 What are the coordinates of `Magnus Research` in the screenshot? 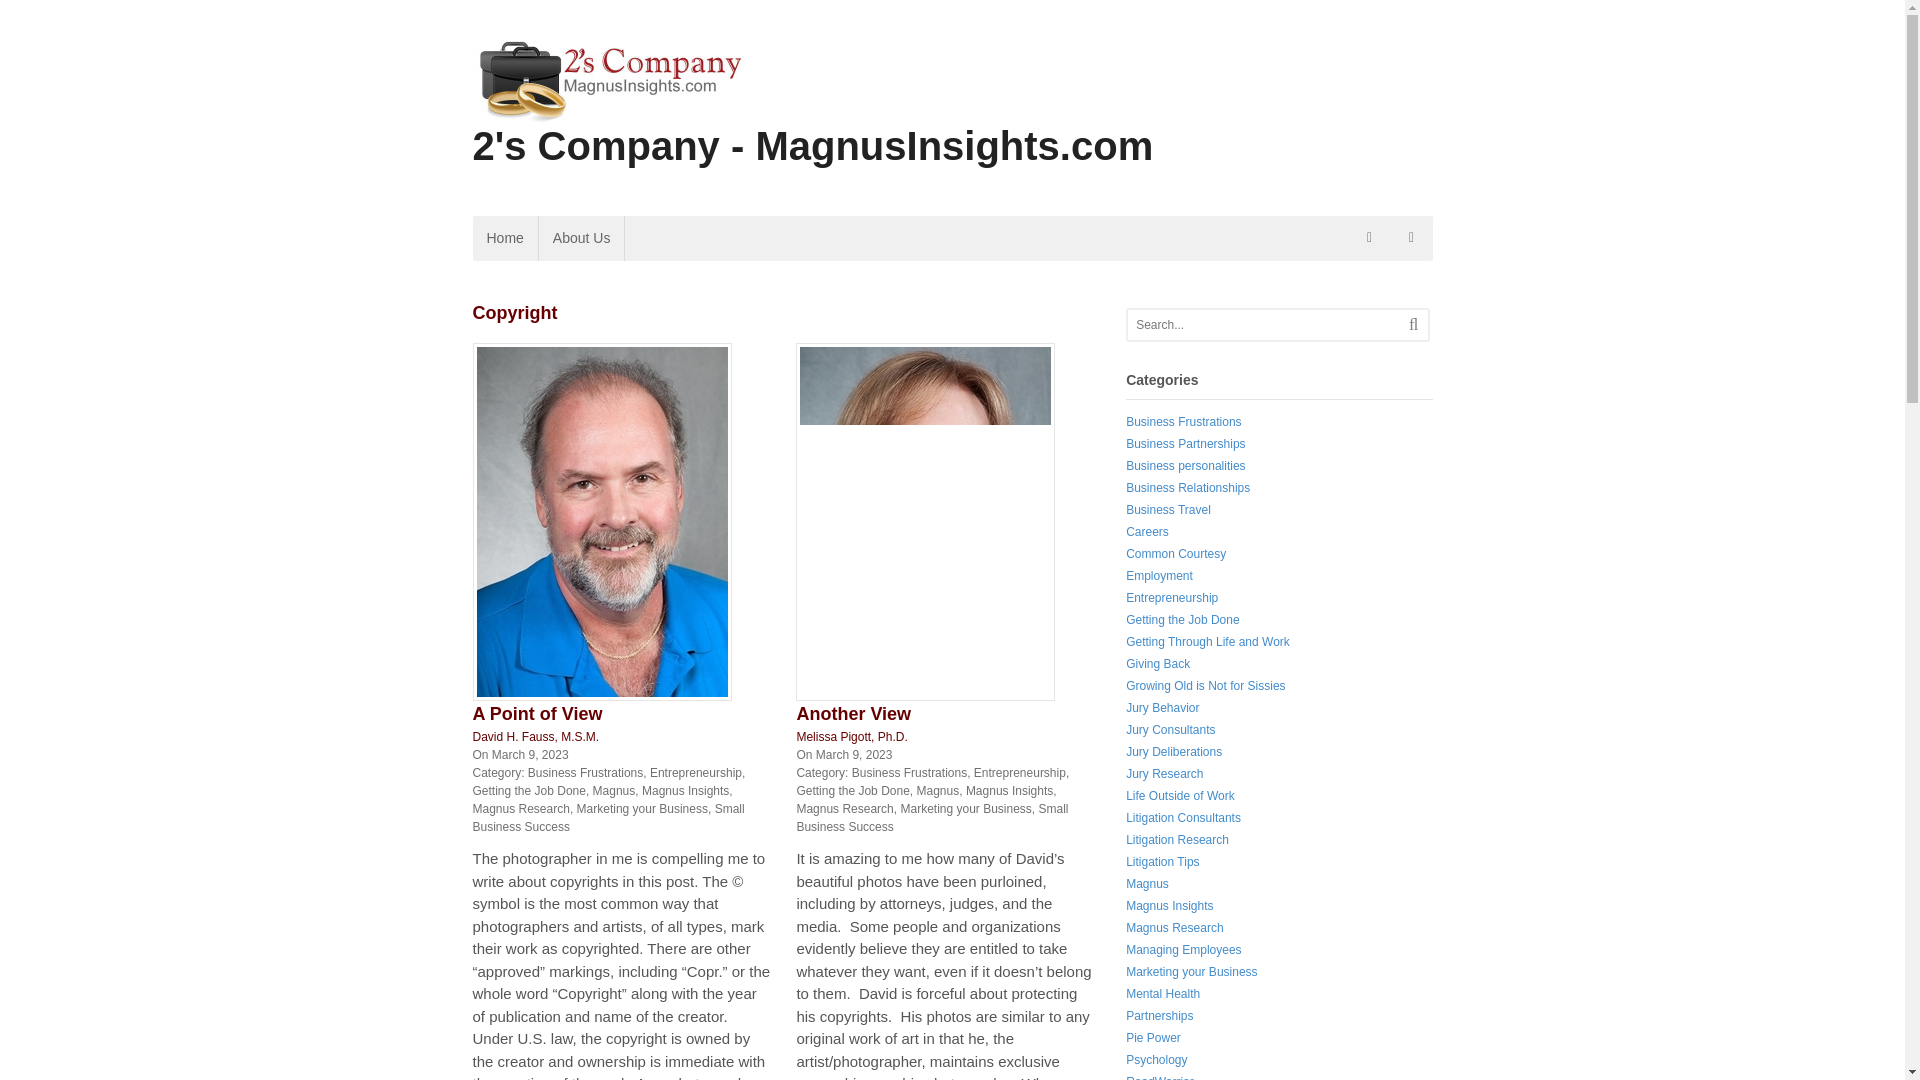 It's located at (520, 809).